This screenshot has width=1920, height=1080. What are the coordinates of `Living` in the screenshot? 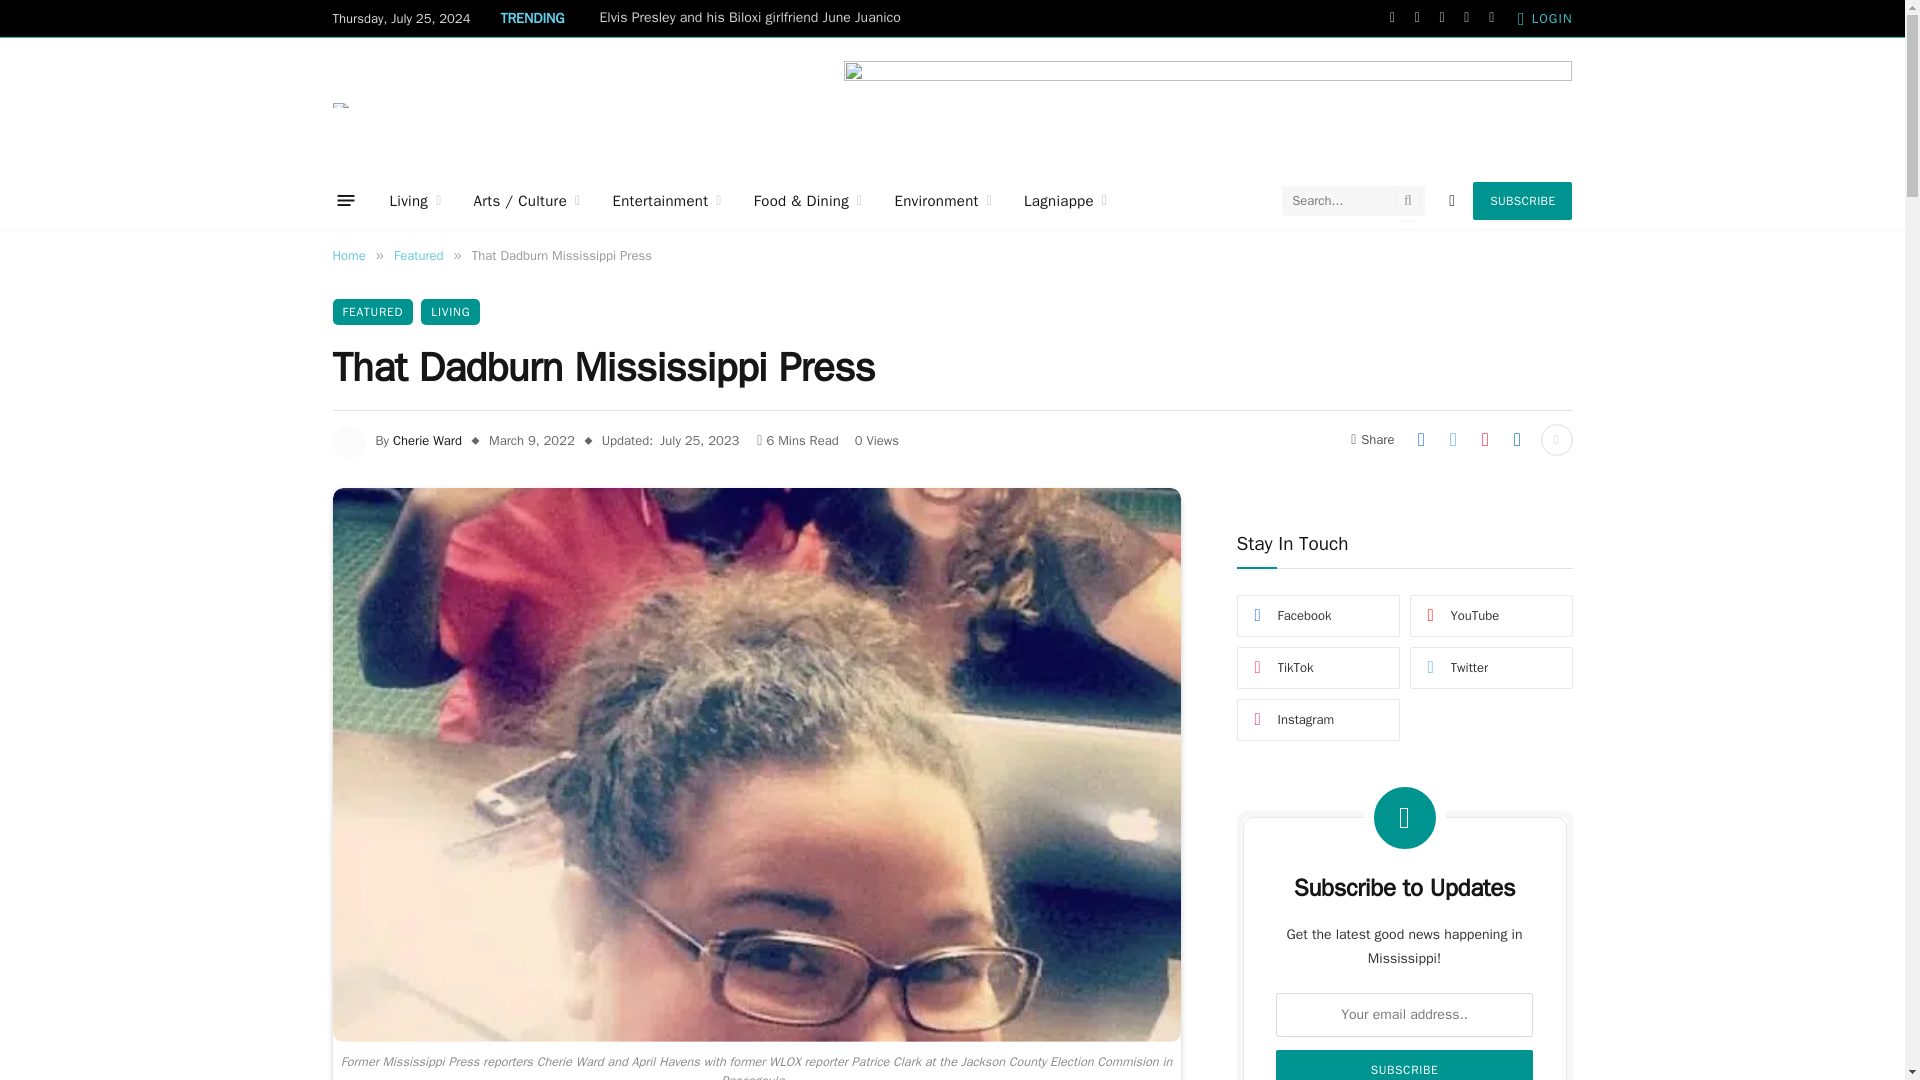 It's located at (416, 200).